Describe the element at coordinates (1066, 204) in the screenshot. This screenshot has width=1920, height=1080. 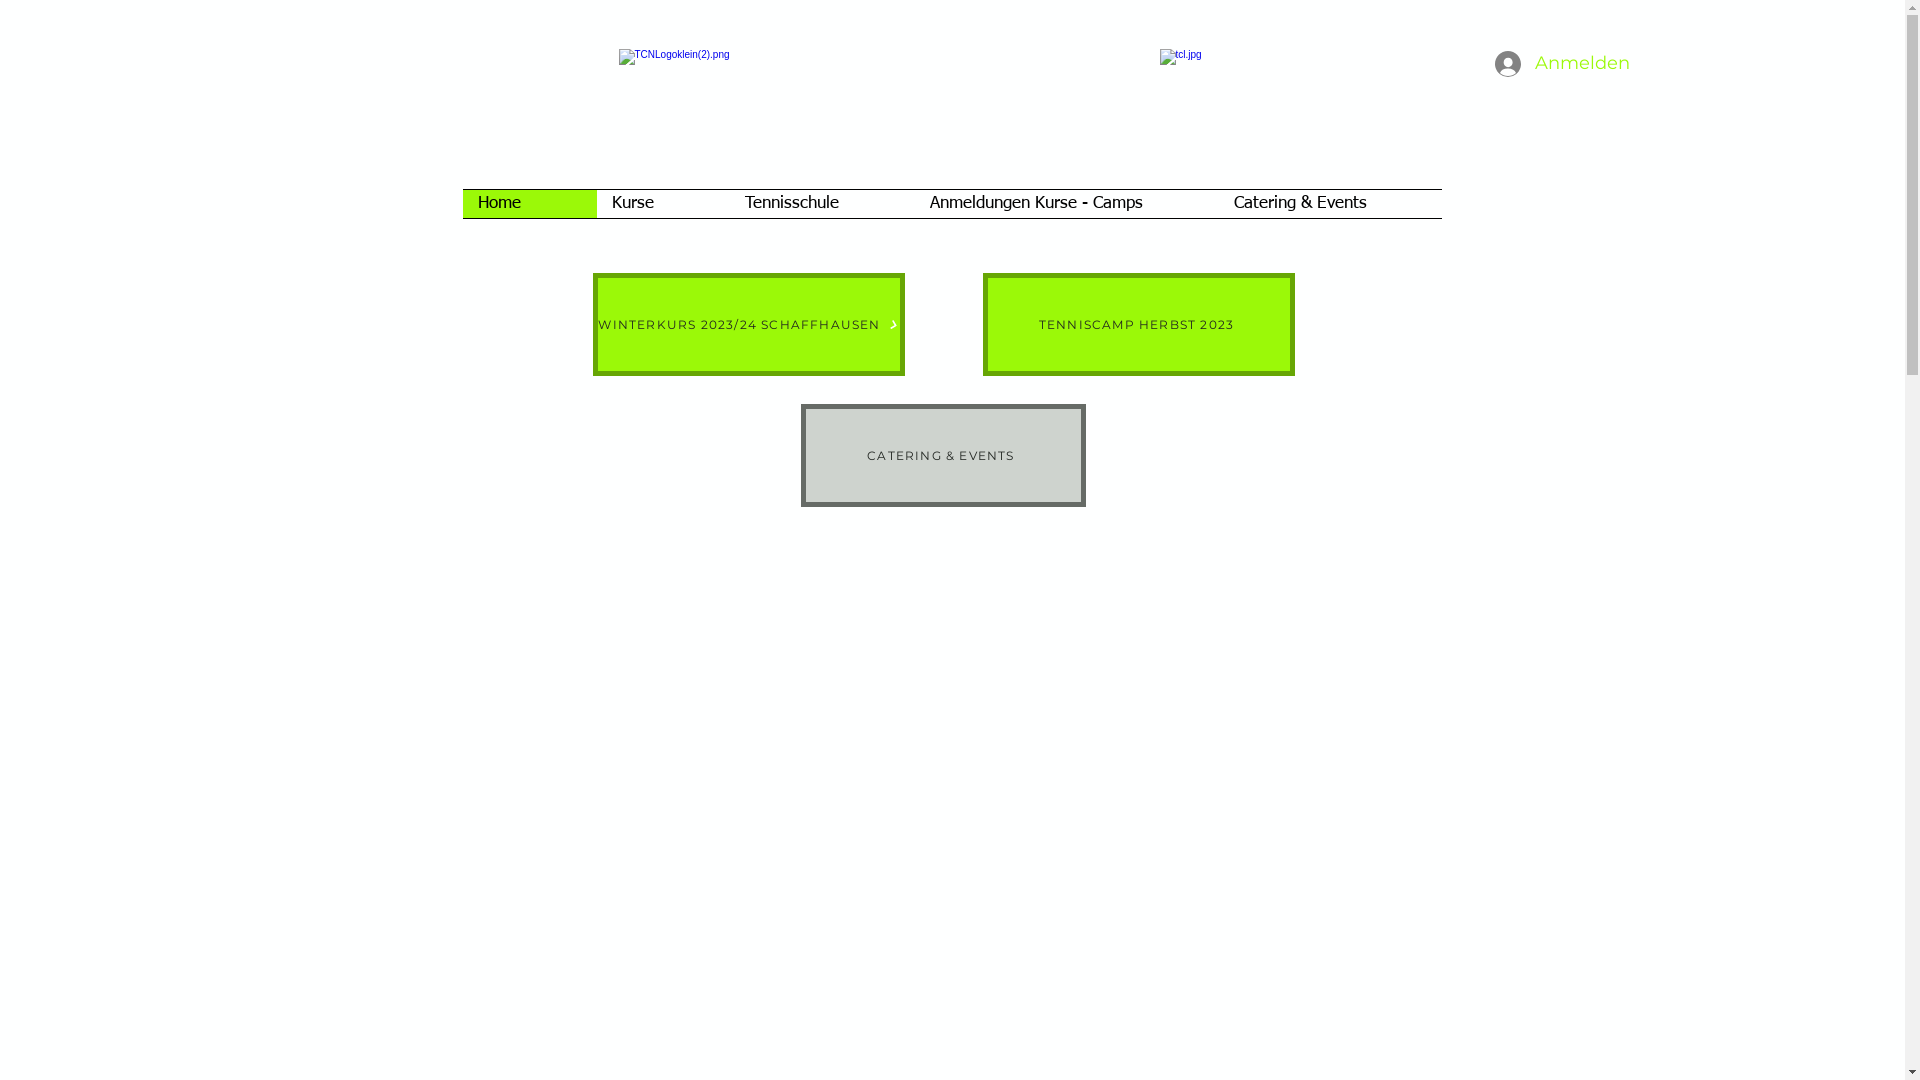
I see `Anmeldungen Kurse - Camps` at that location.